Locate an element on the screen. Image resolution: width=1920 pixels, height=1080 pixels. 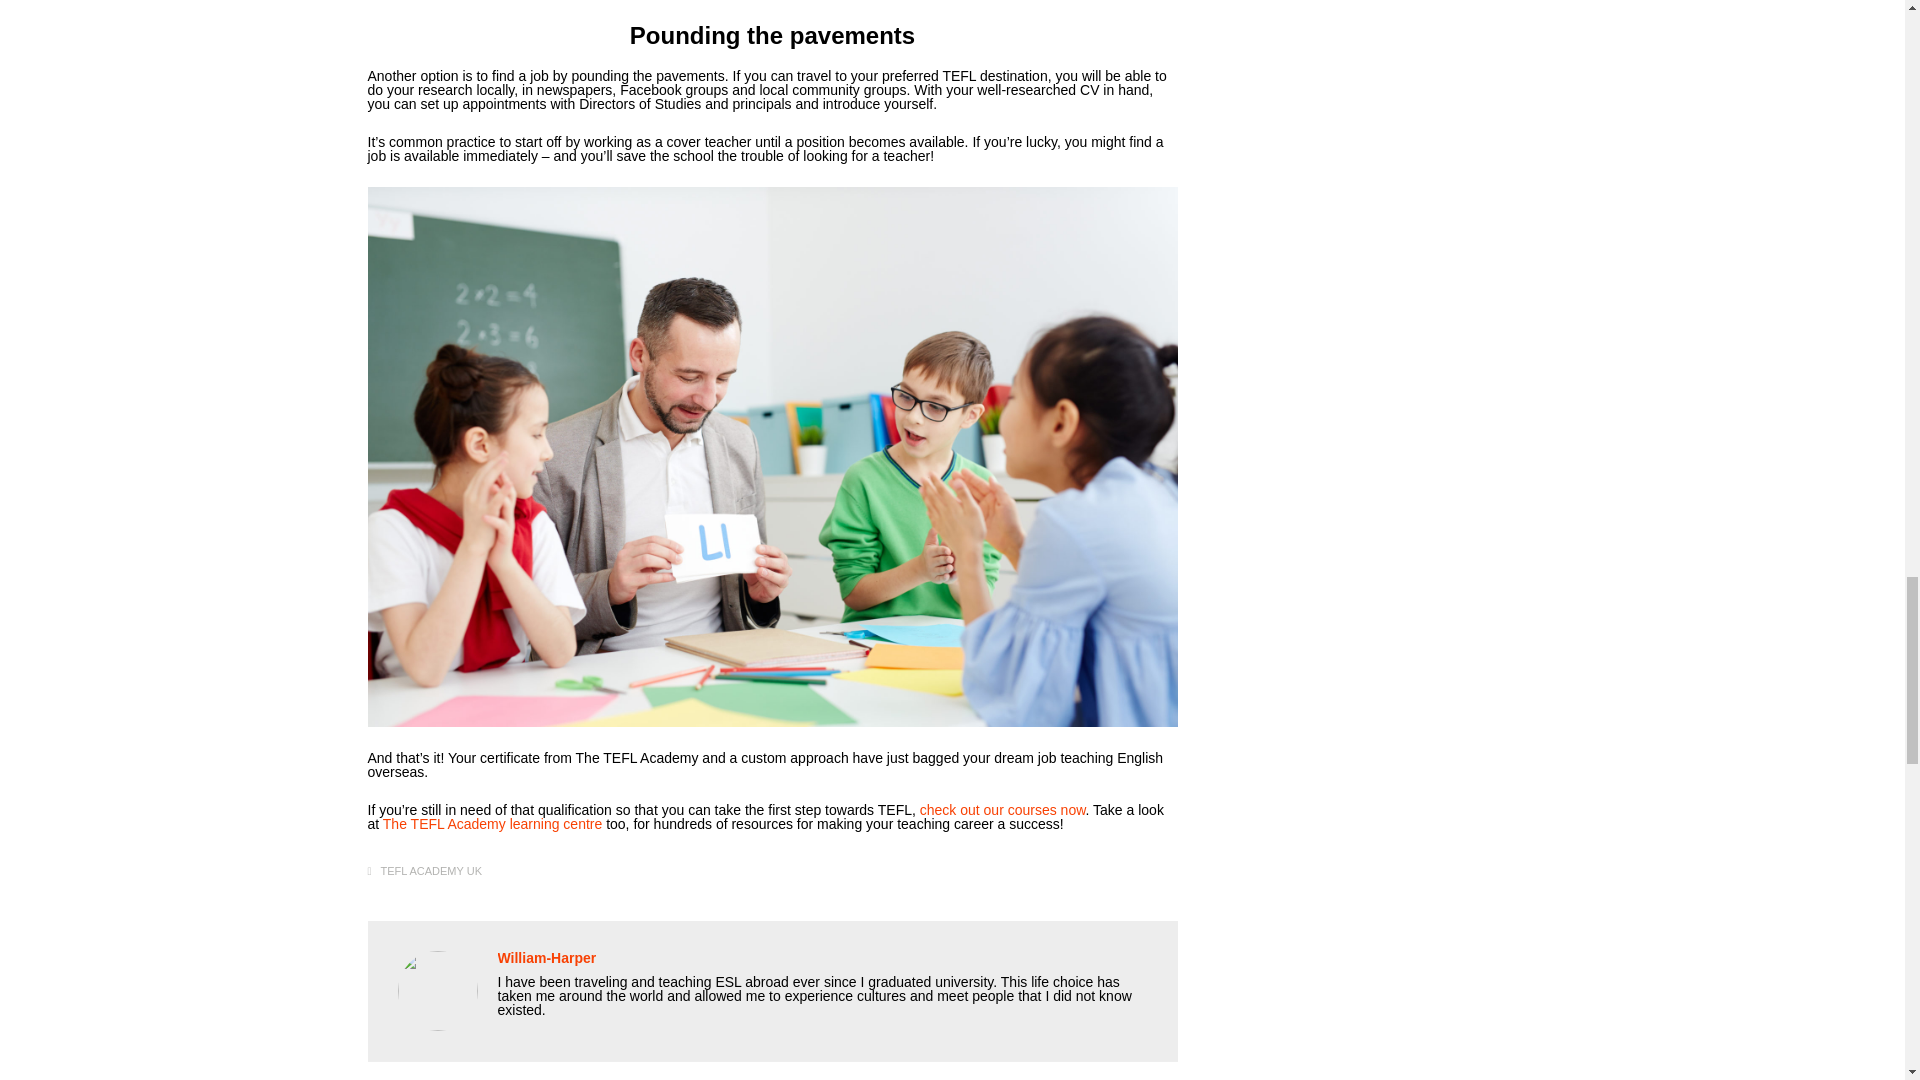
TEFL ACADEMY UK is located at coordinates (430, 871).